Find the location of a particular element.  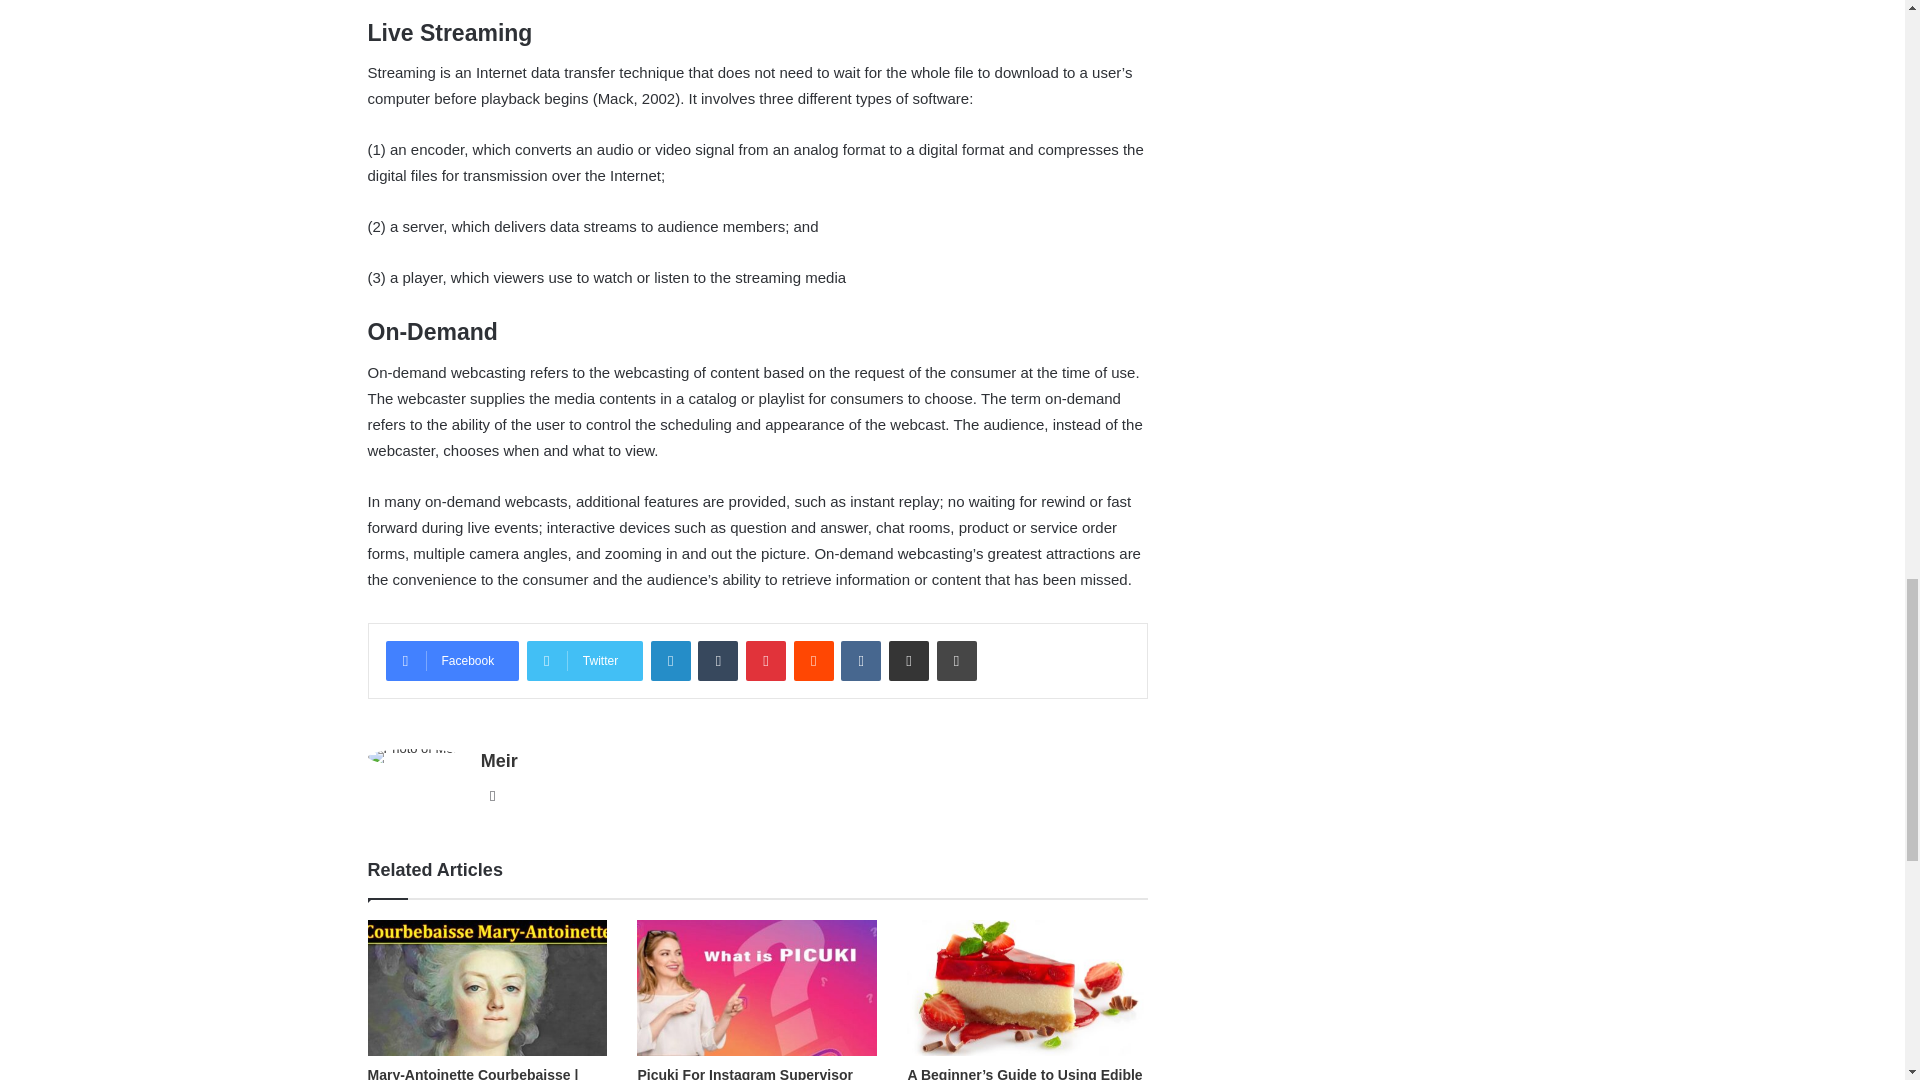

Print is located at coordinates (956, 661).